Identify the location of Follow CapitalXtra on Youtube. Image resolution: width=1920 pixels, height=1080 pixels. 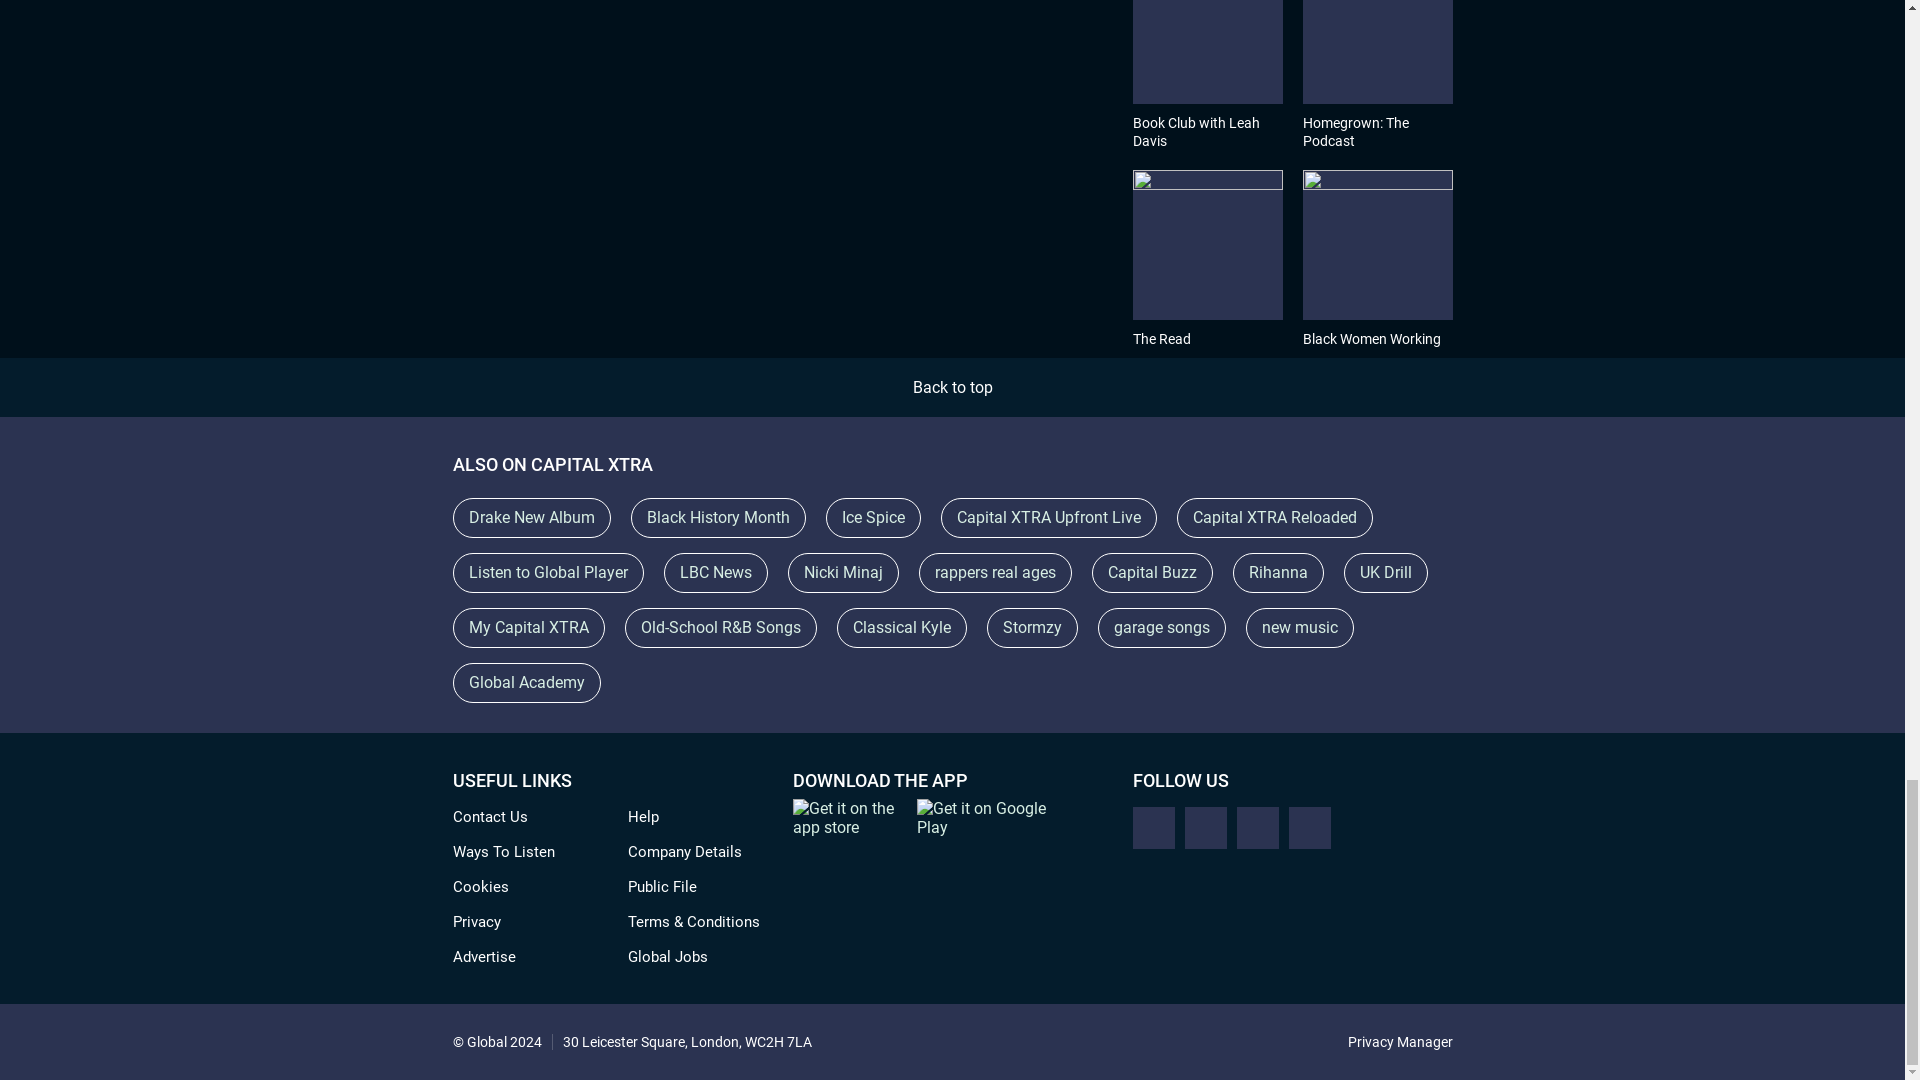
(1309, 827).